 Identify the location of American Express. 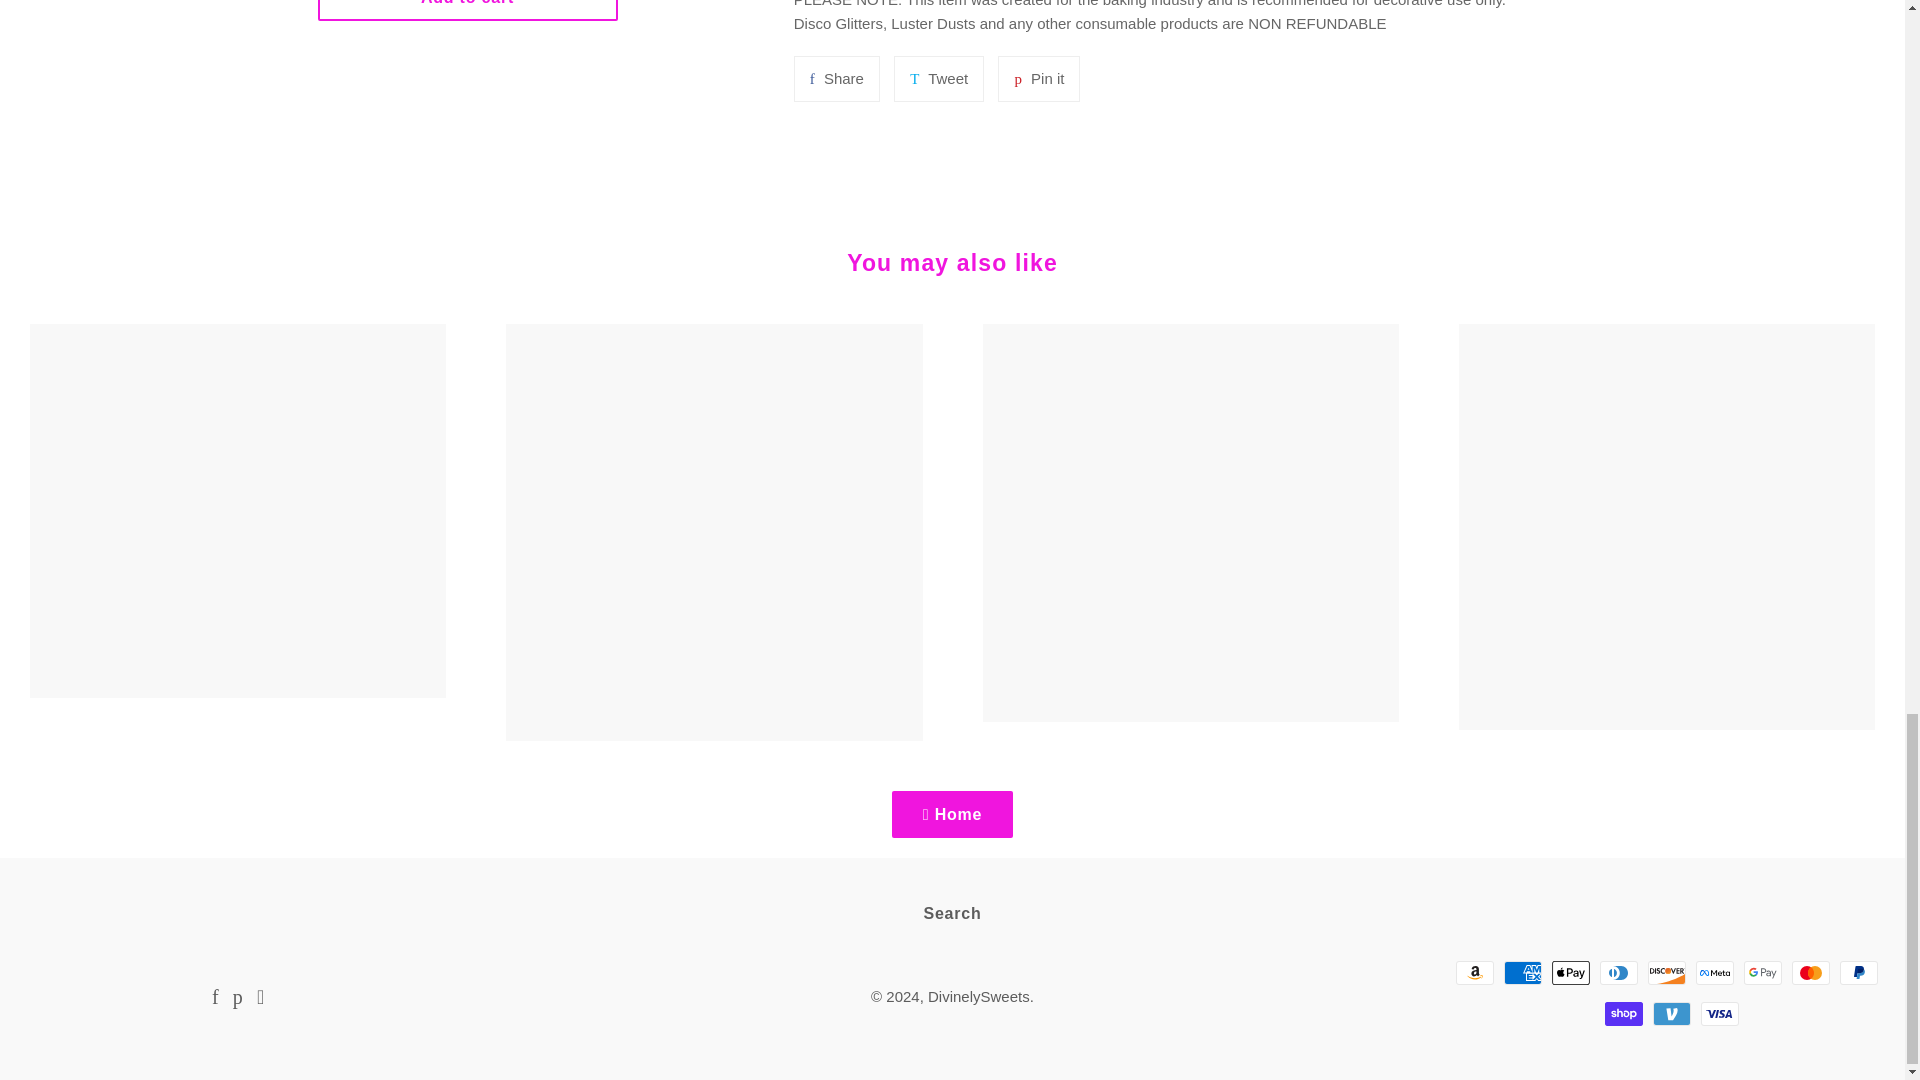
(1522, 972).